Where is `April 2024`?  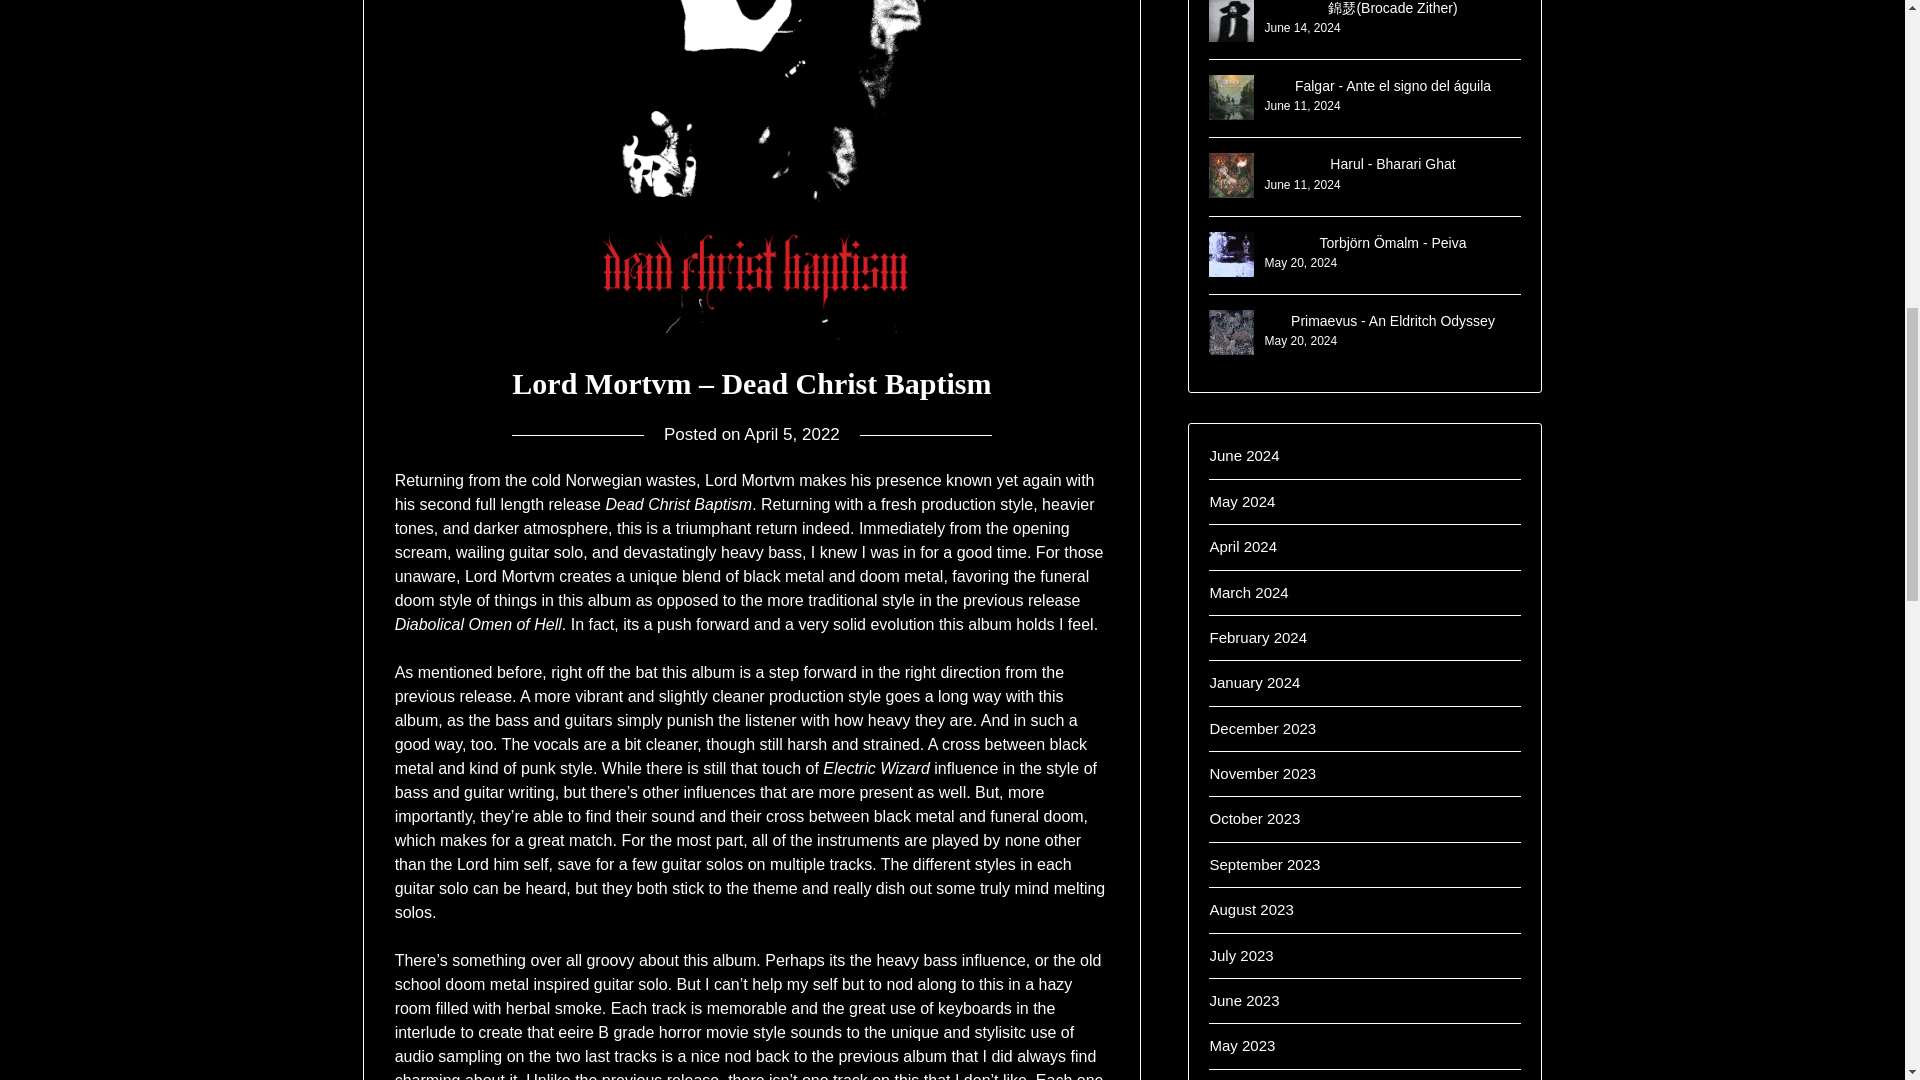 April 2024 is located at coordinates (1242, 546).